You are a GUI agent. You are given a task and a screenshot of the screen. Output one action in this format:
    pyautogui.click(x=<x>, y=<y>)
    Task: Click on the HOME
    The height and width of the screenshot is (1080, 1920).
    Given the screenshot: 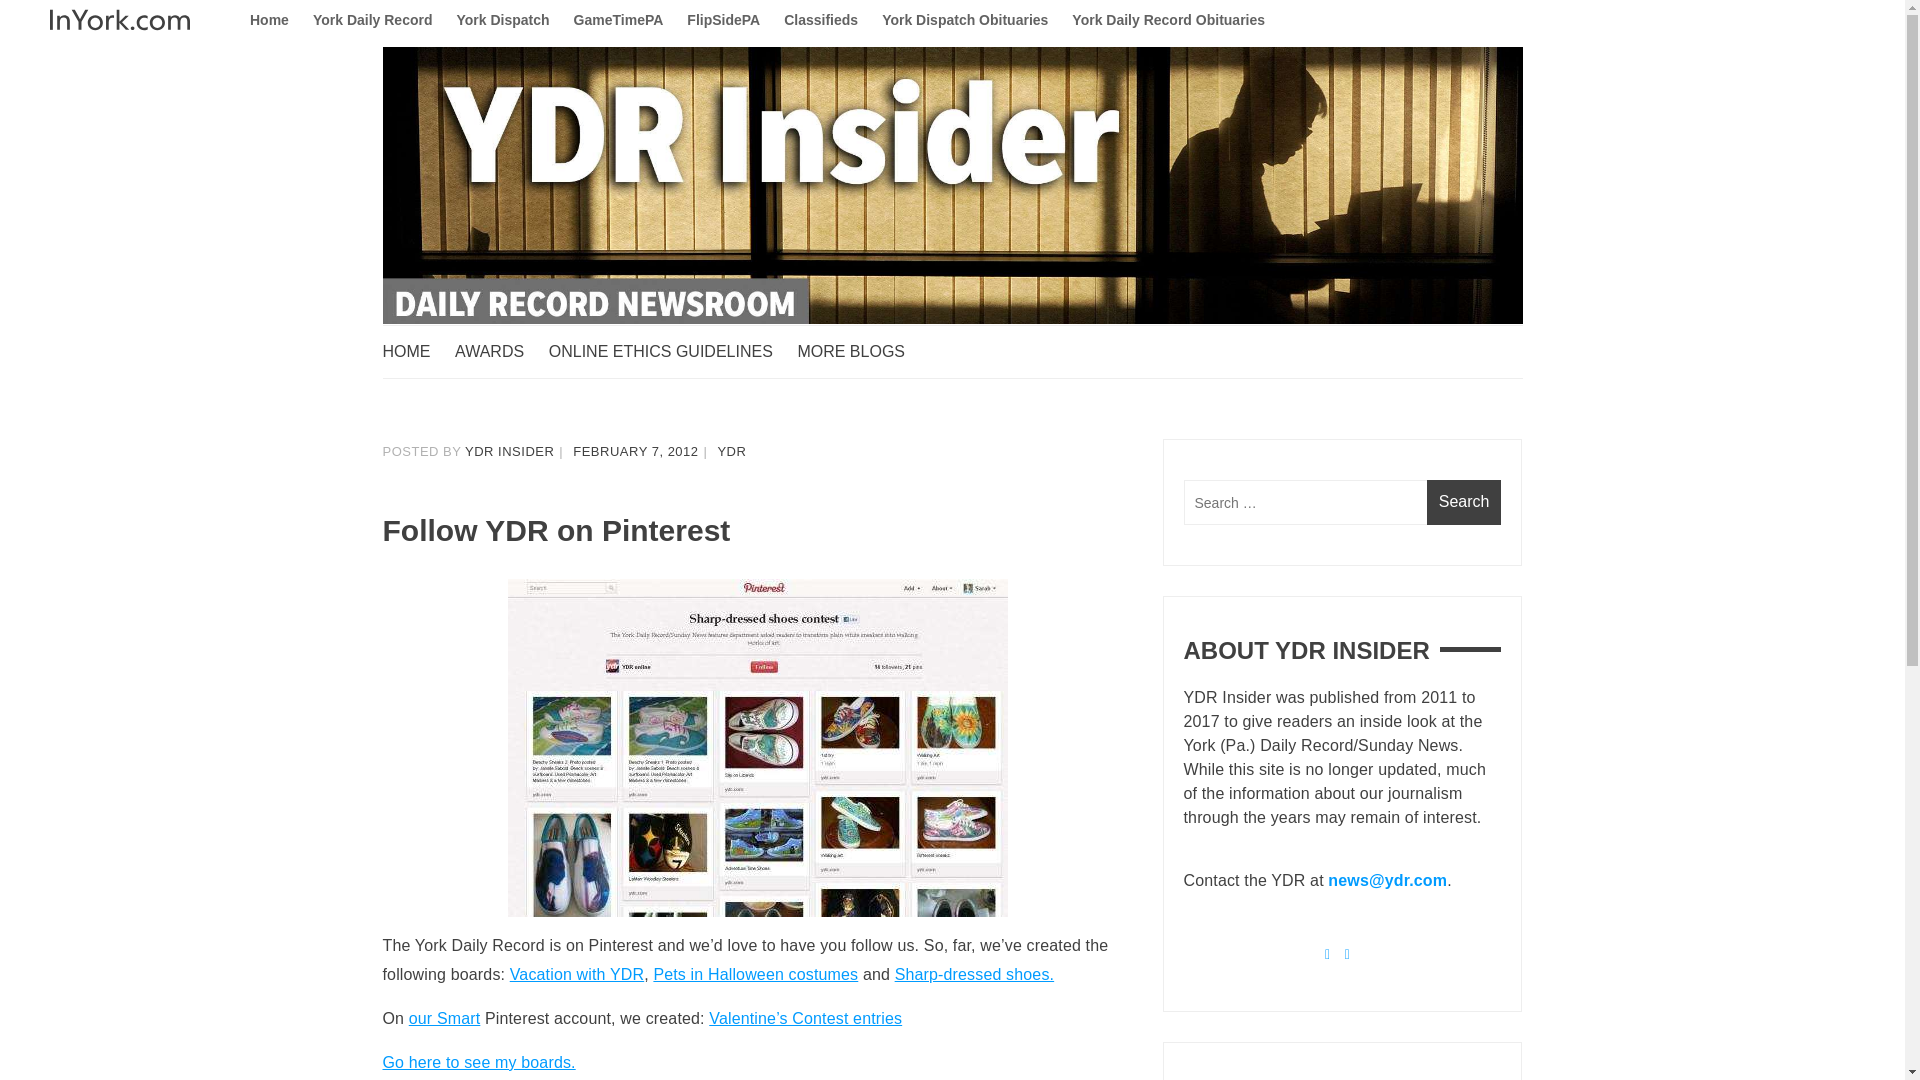 What is the action you would take?
    pyautogui.click(x=416, y=352)
    